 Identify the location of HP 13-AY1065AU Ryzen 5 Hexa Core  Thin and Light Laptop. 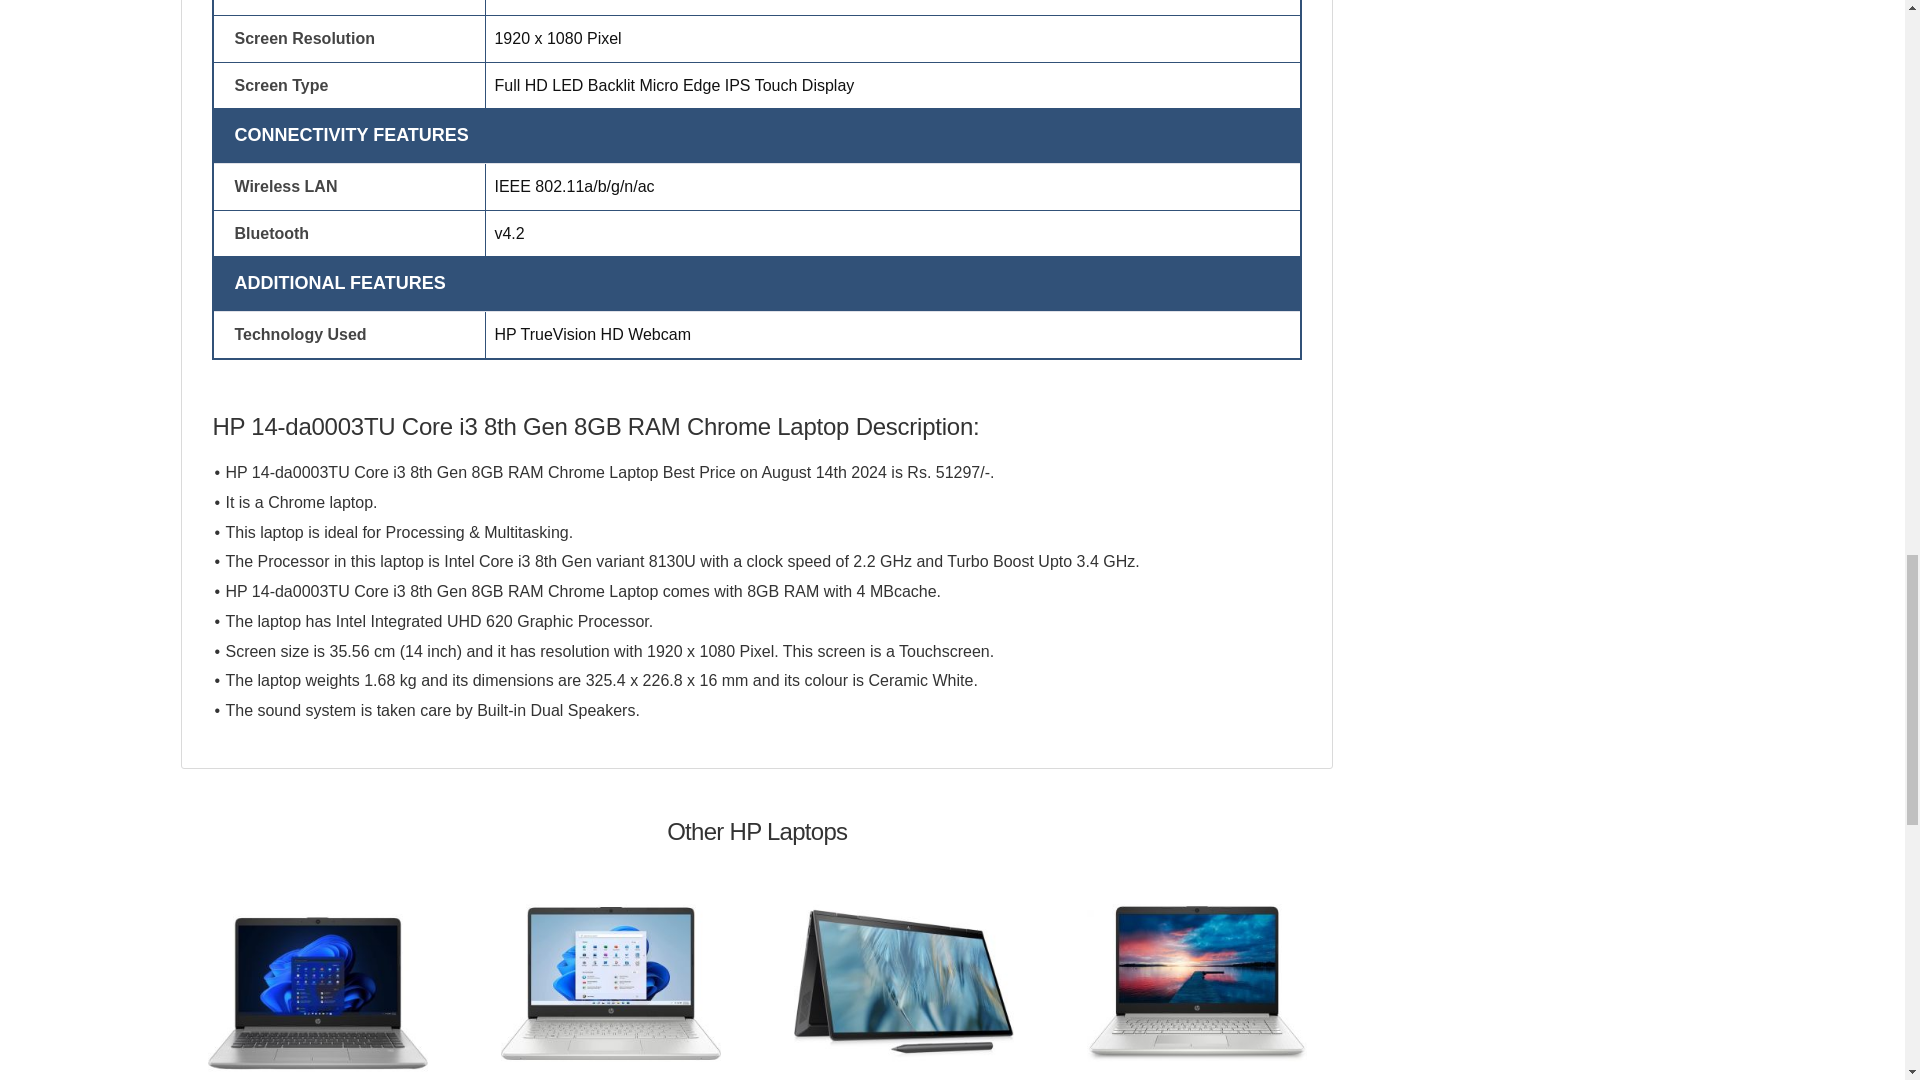
(611, 982).